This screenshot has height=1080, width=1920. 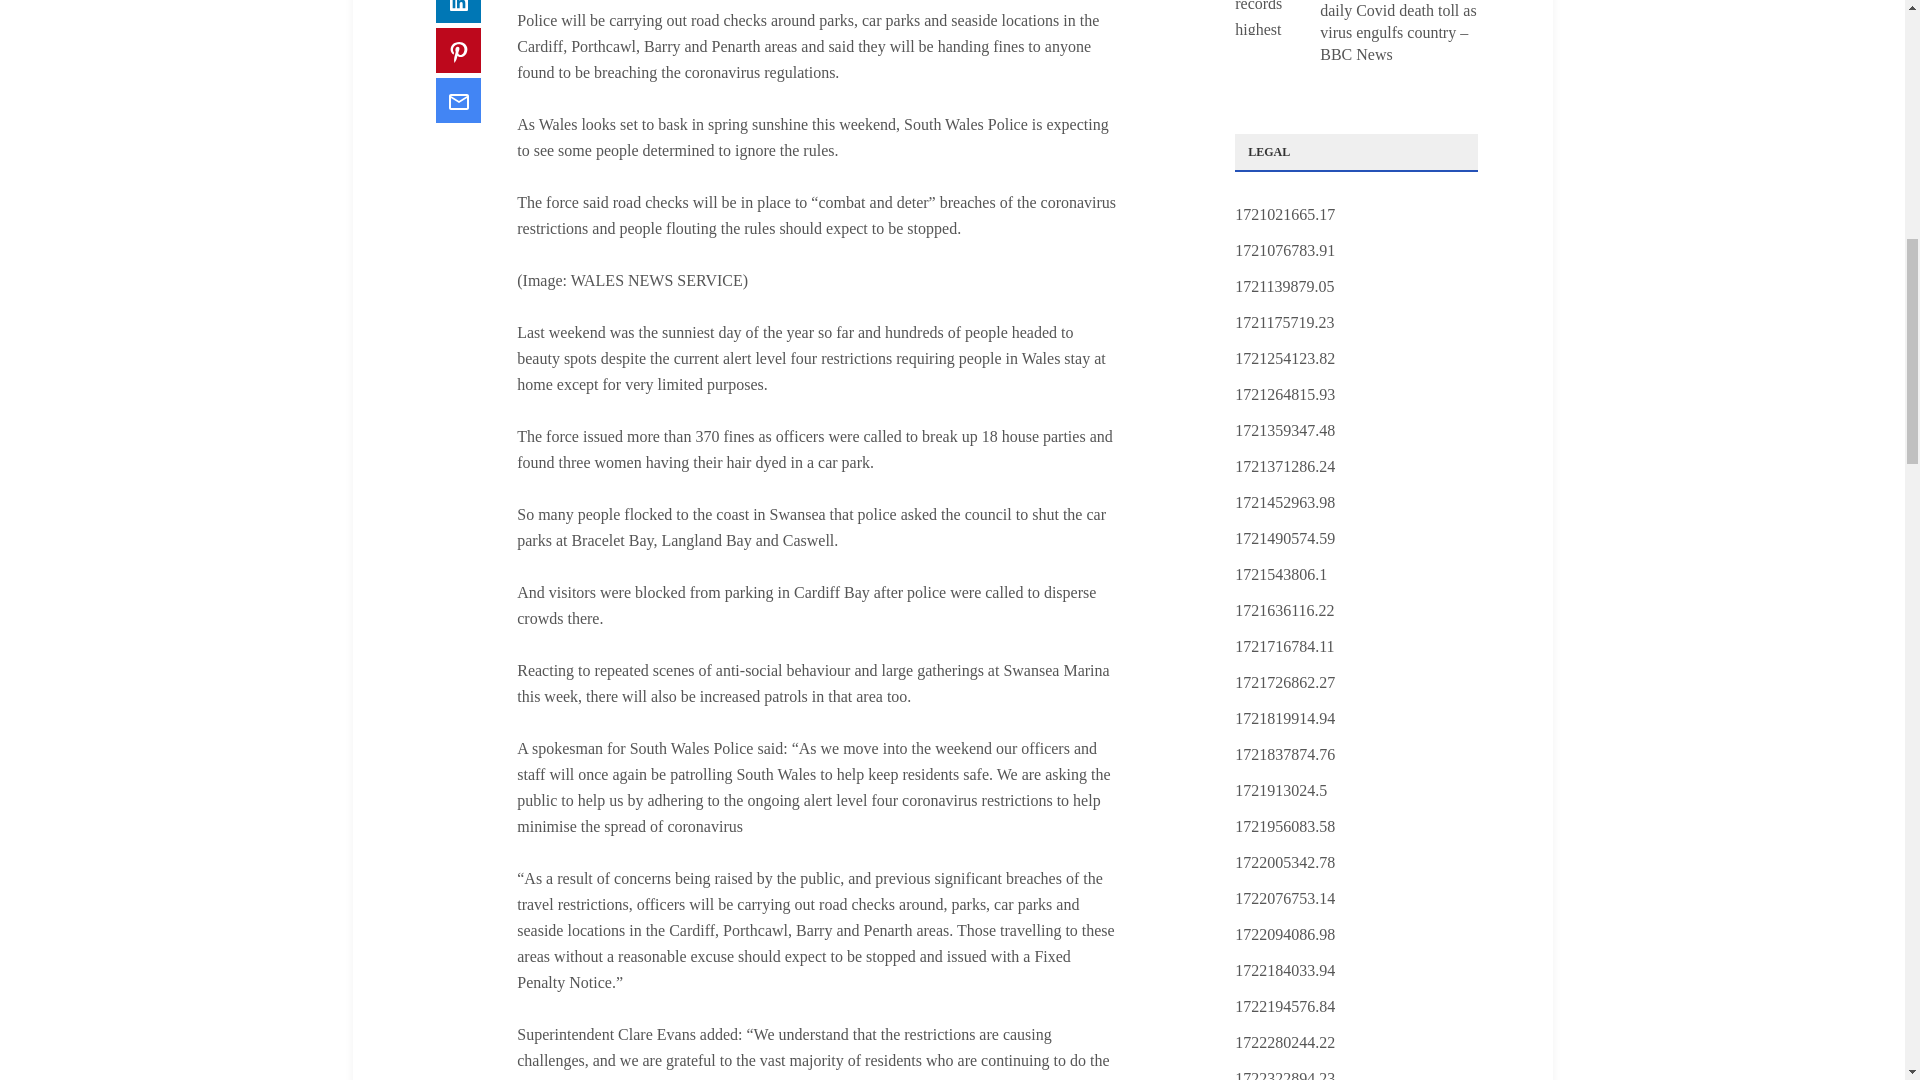 What do you see at coordinates (458, 50) in the screenshot?
I see `Pinterest` at bounding box center [458, 50].